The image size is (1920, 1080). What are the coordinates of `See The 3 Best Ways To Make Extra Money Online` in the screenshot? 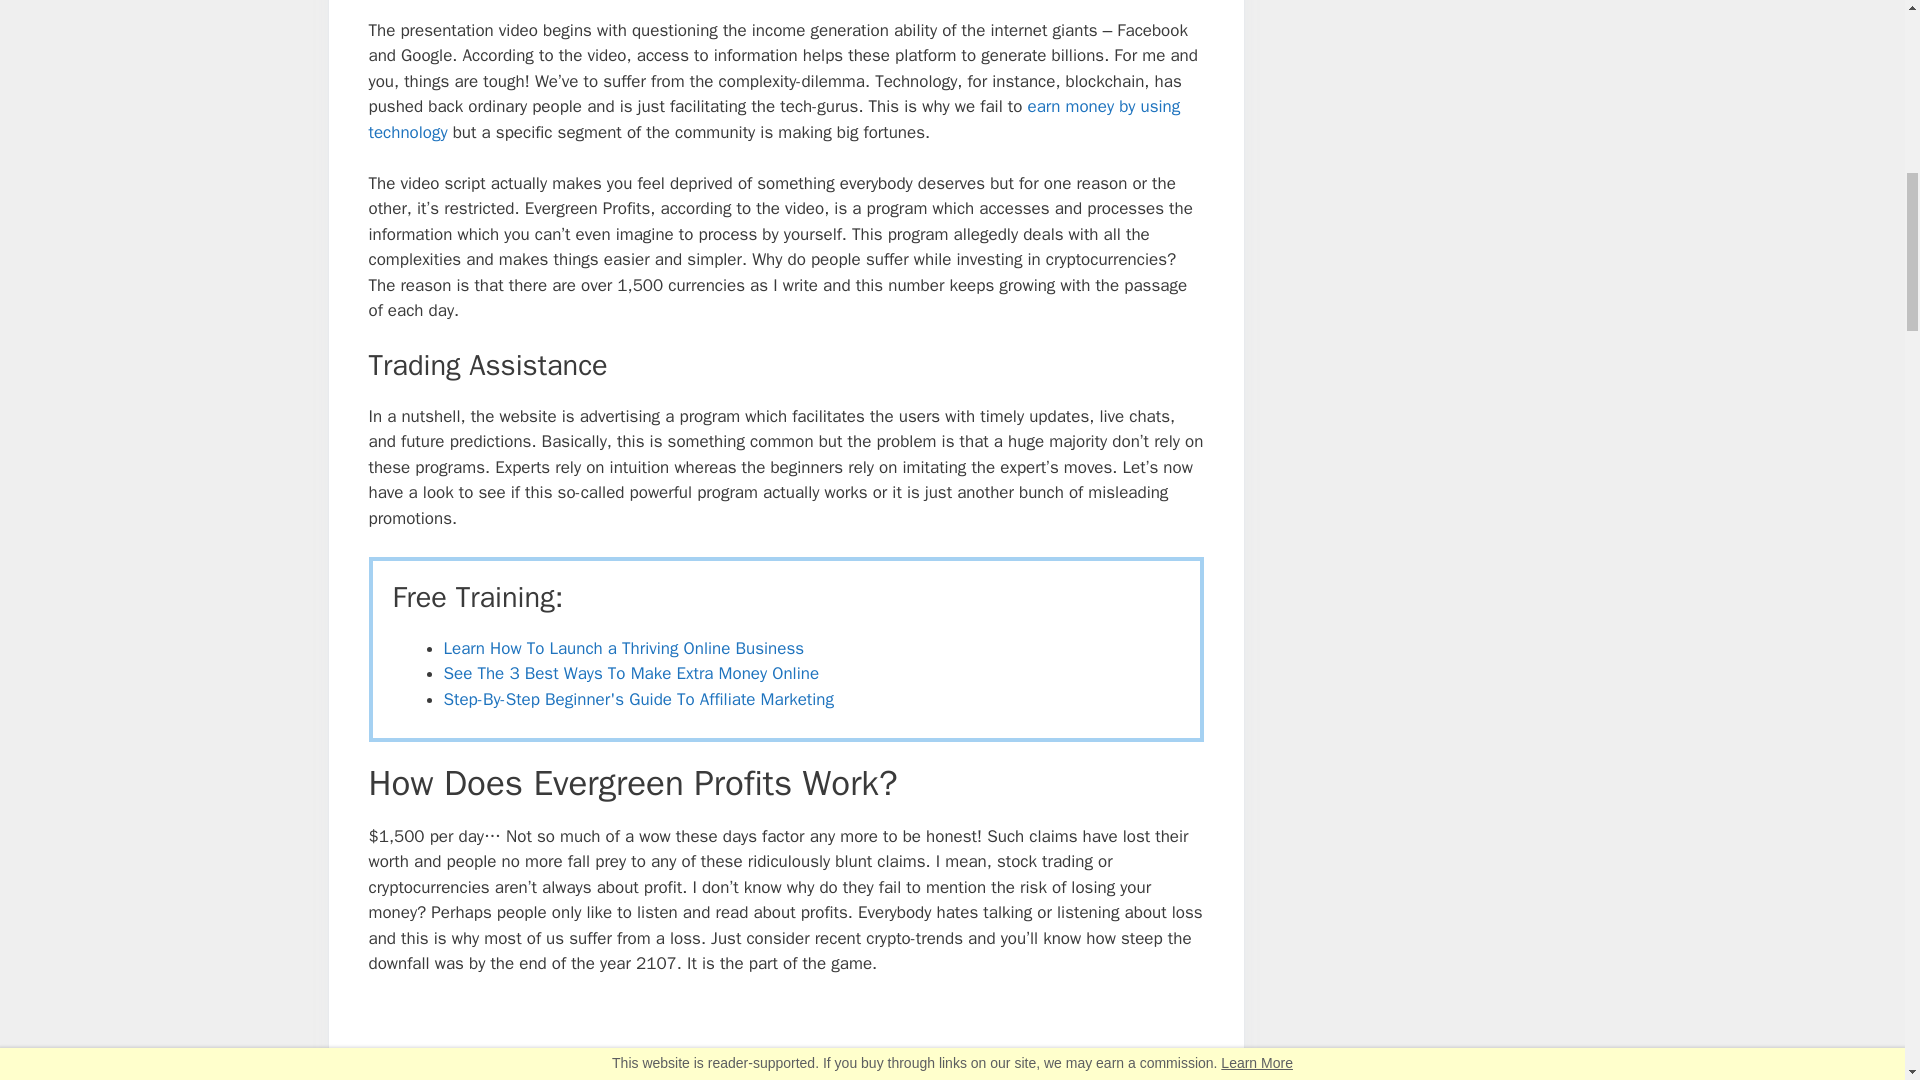 It's located at (631, 673).